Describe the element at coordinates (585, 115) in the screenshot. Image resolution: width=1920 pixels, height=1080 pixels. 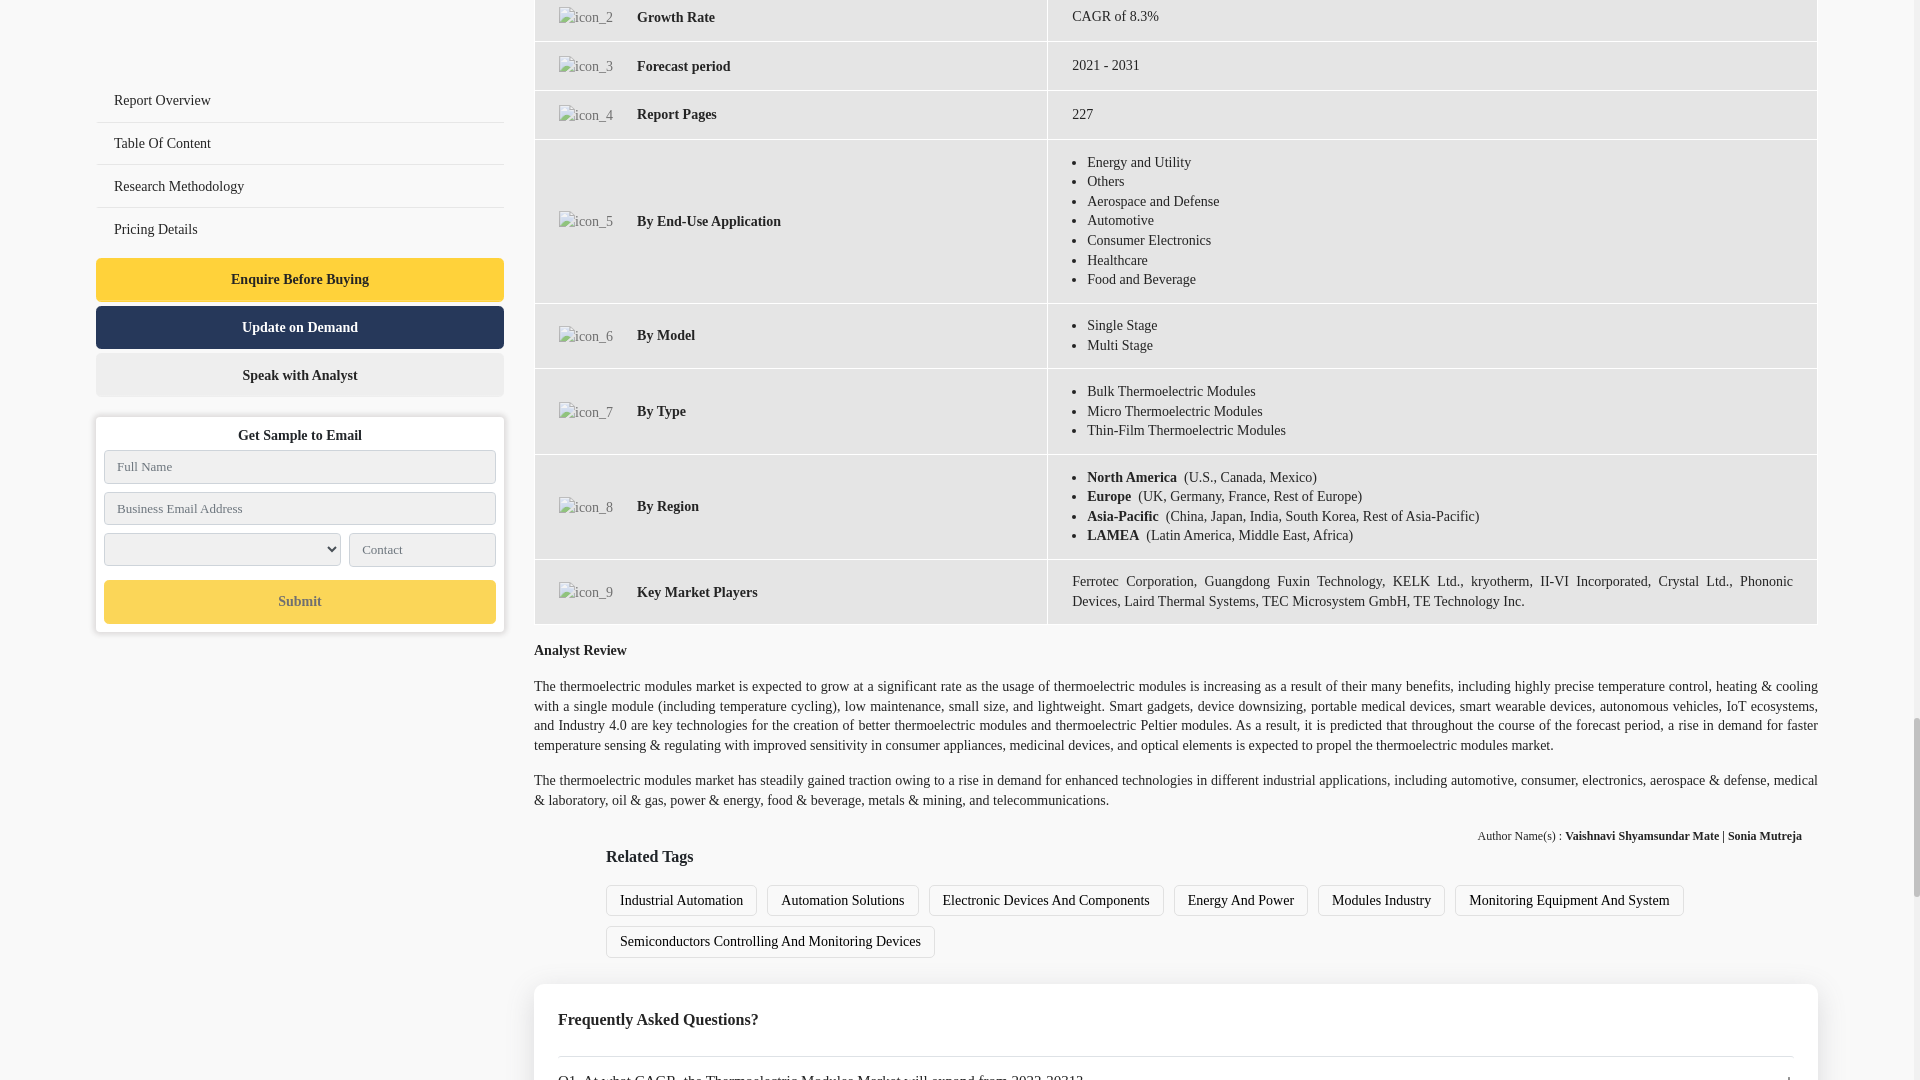
I see `Report Pages` at that location.